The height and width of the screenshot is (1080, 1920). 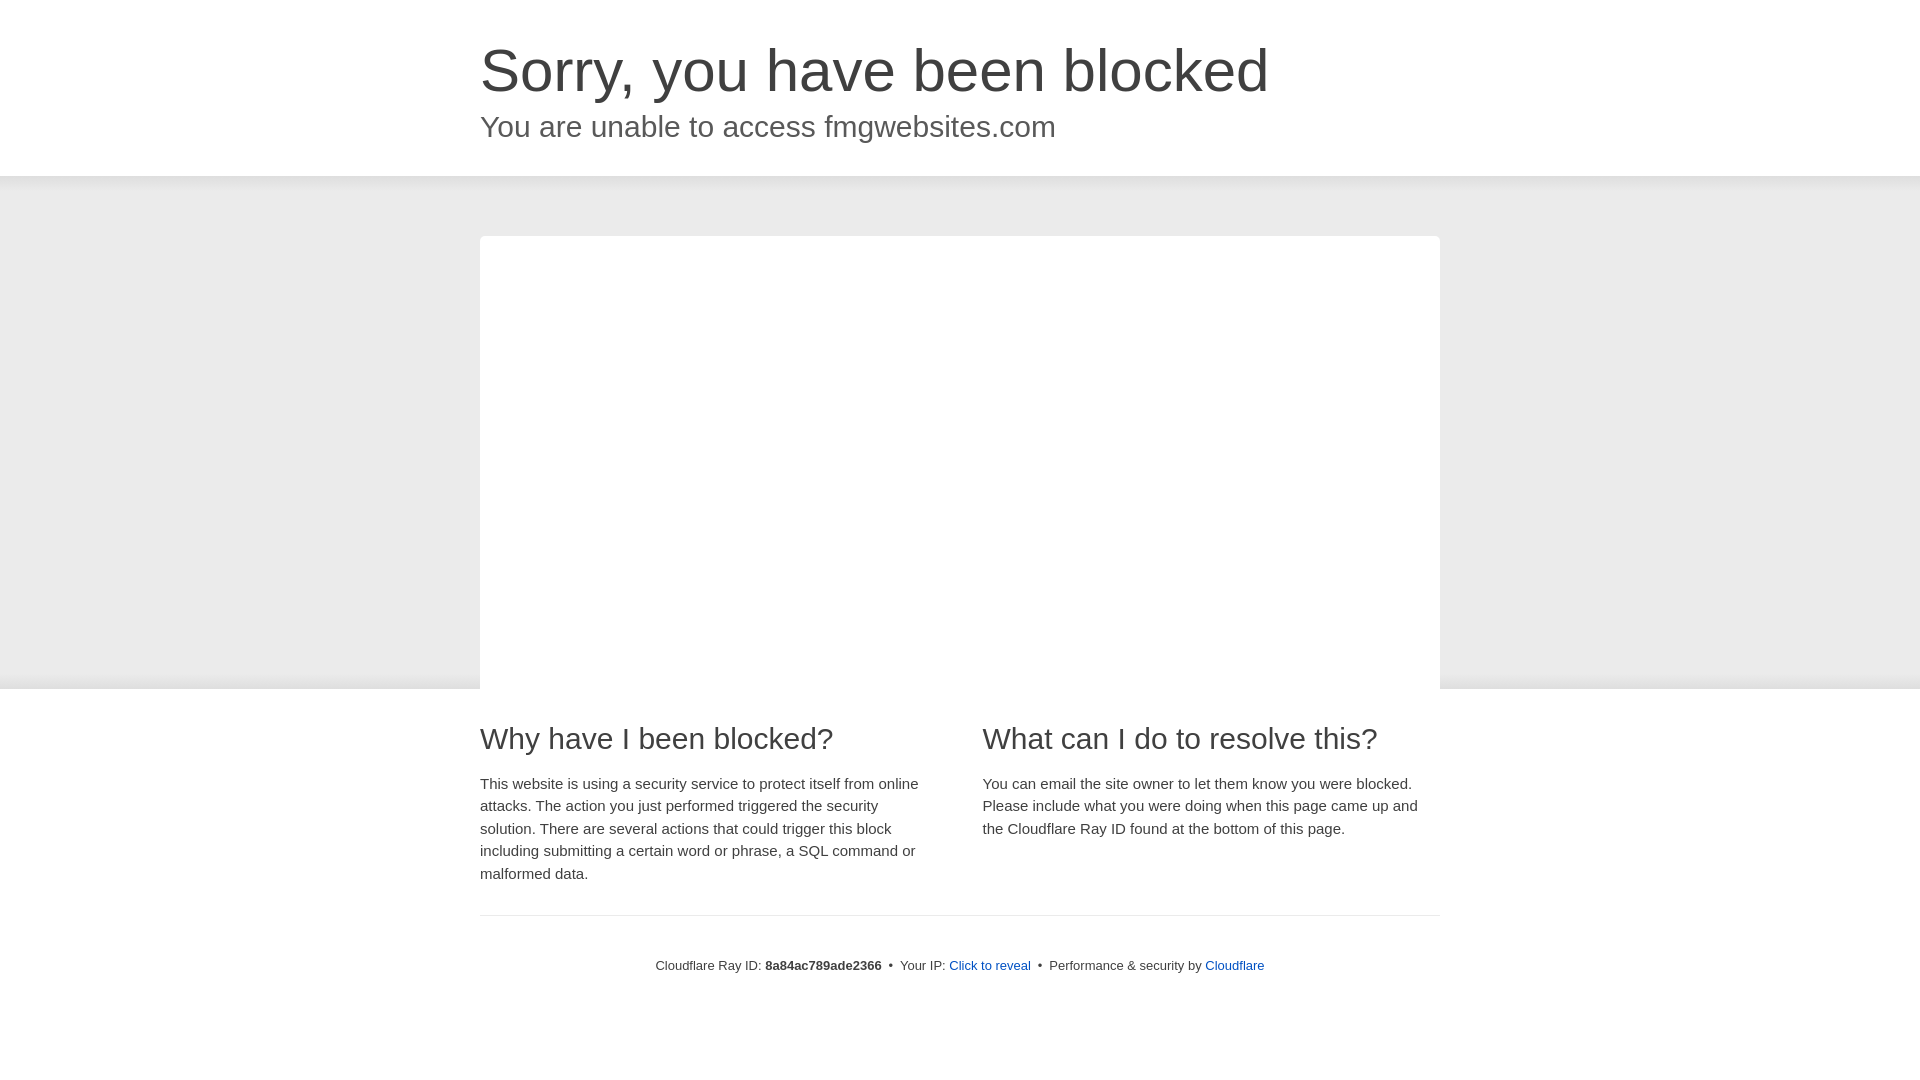 I want to click on Click to reveal, so click(x=990, y=966).